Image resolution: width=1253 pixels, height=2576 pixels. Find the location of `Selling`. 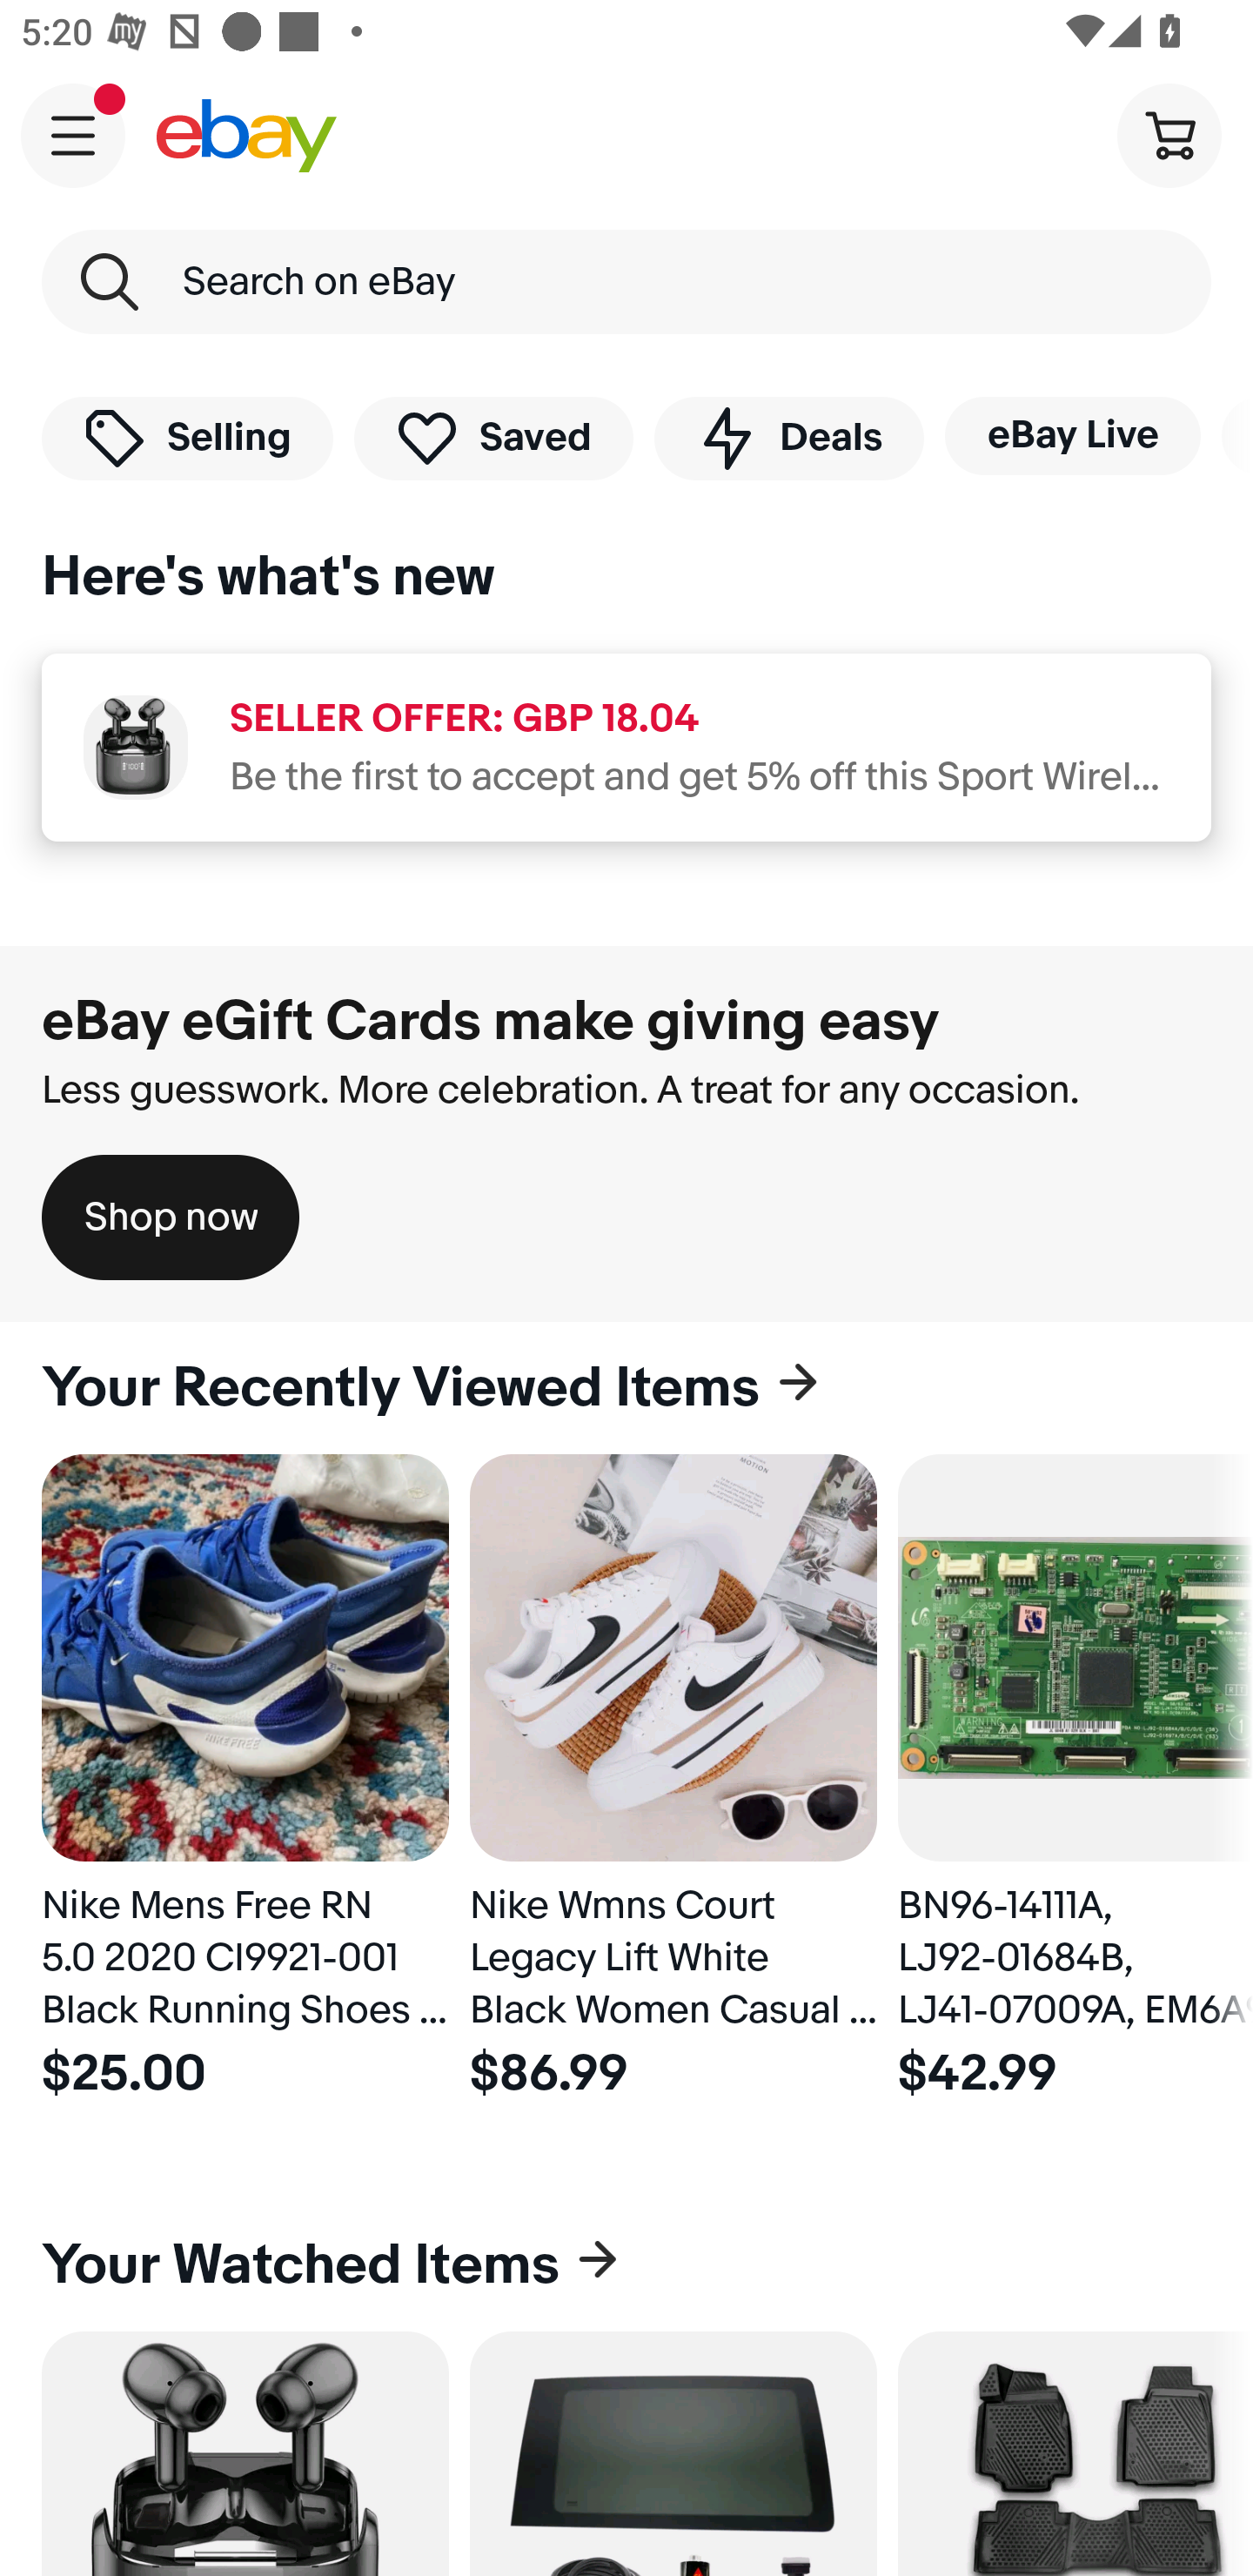

Selling is located at coordinates (187, 437).